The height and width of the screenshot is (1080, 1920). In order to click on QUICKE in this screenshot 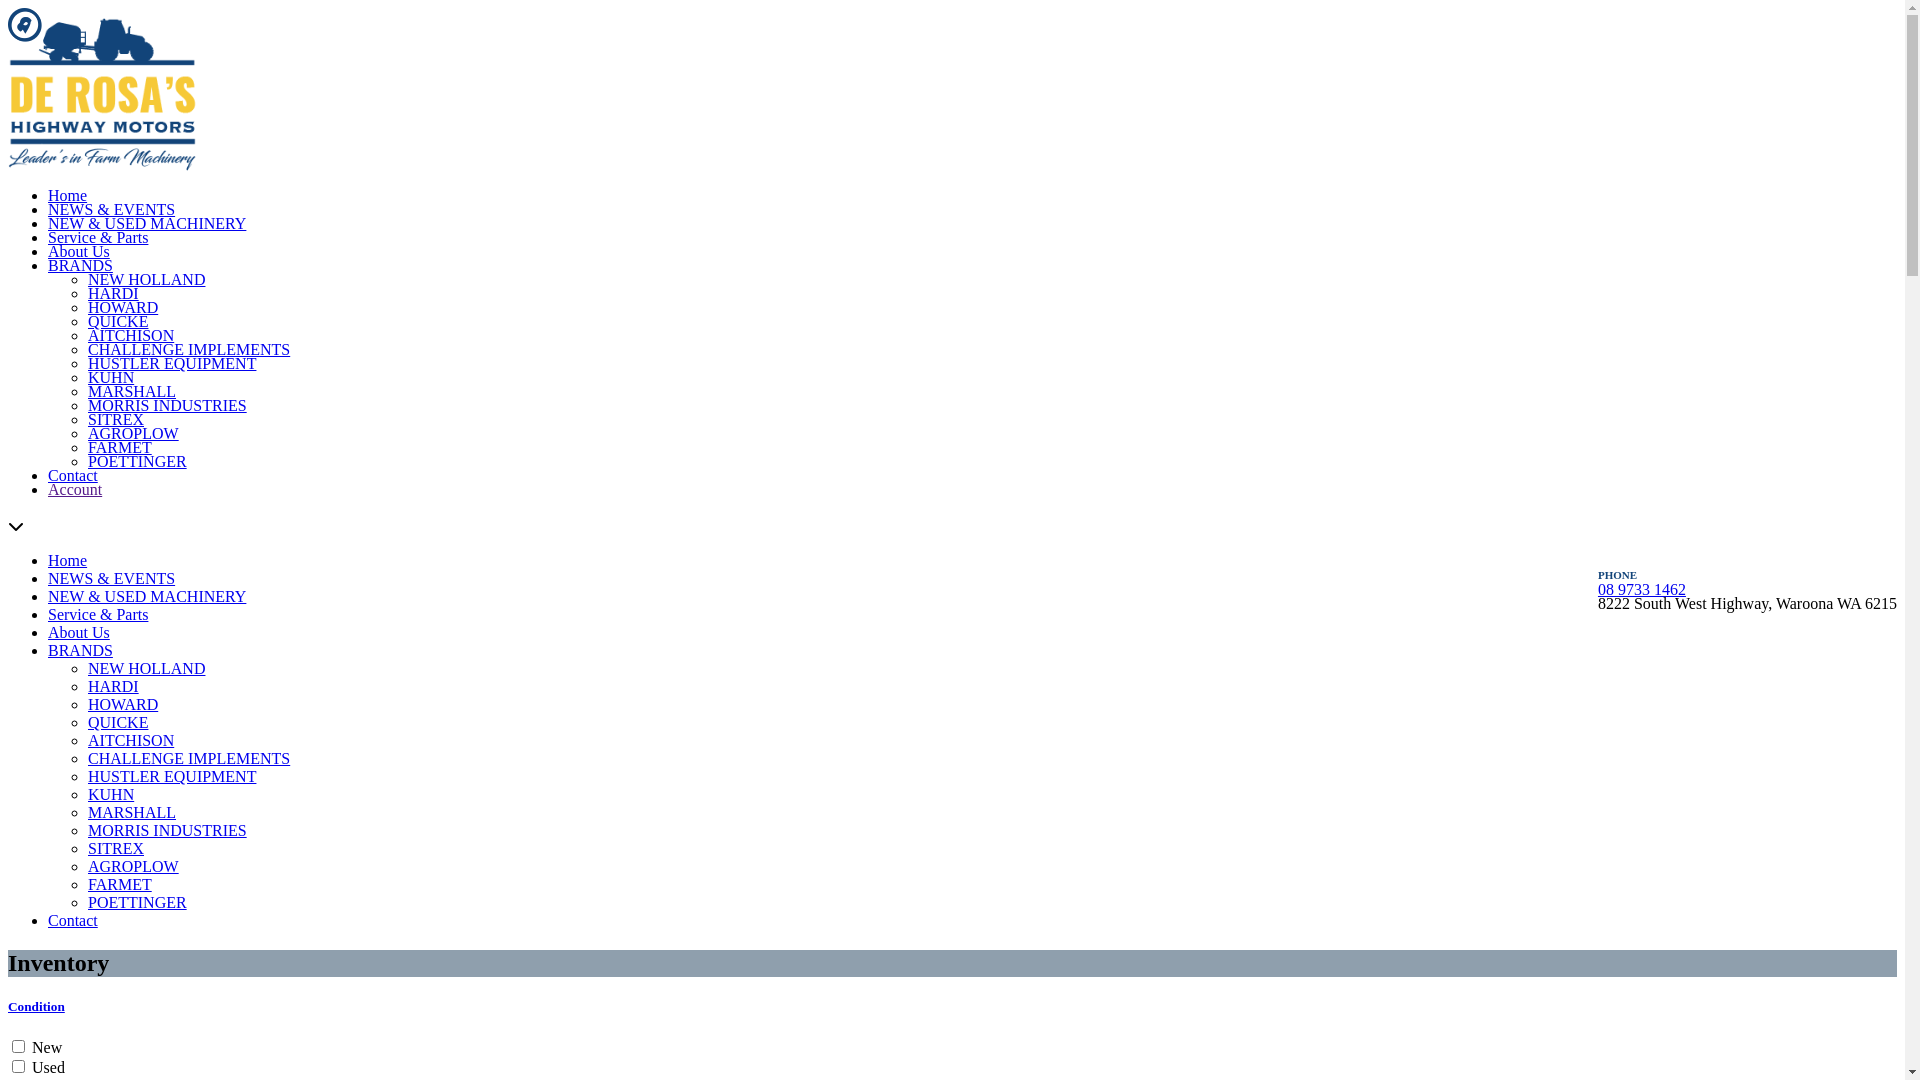, I will do `click(118, 322)`.